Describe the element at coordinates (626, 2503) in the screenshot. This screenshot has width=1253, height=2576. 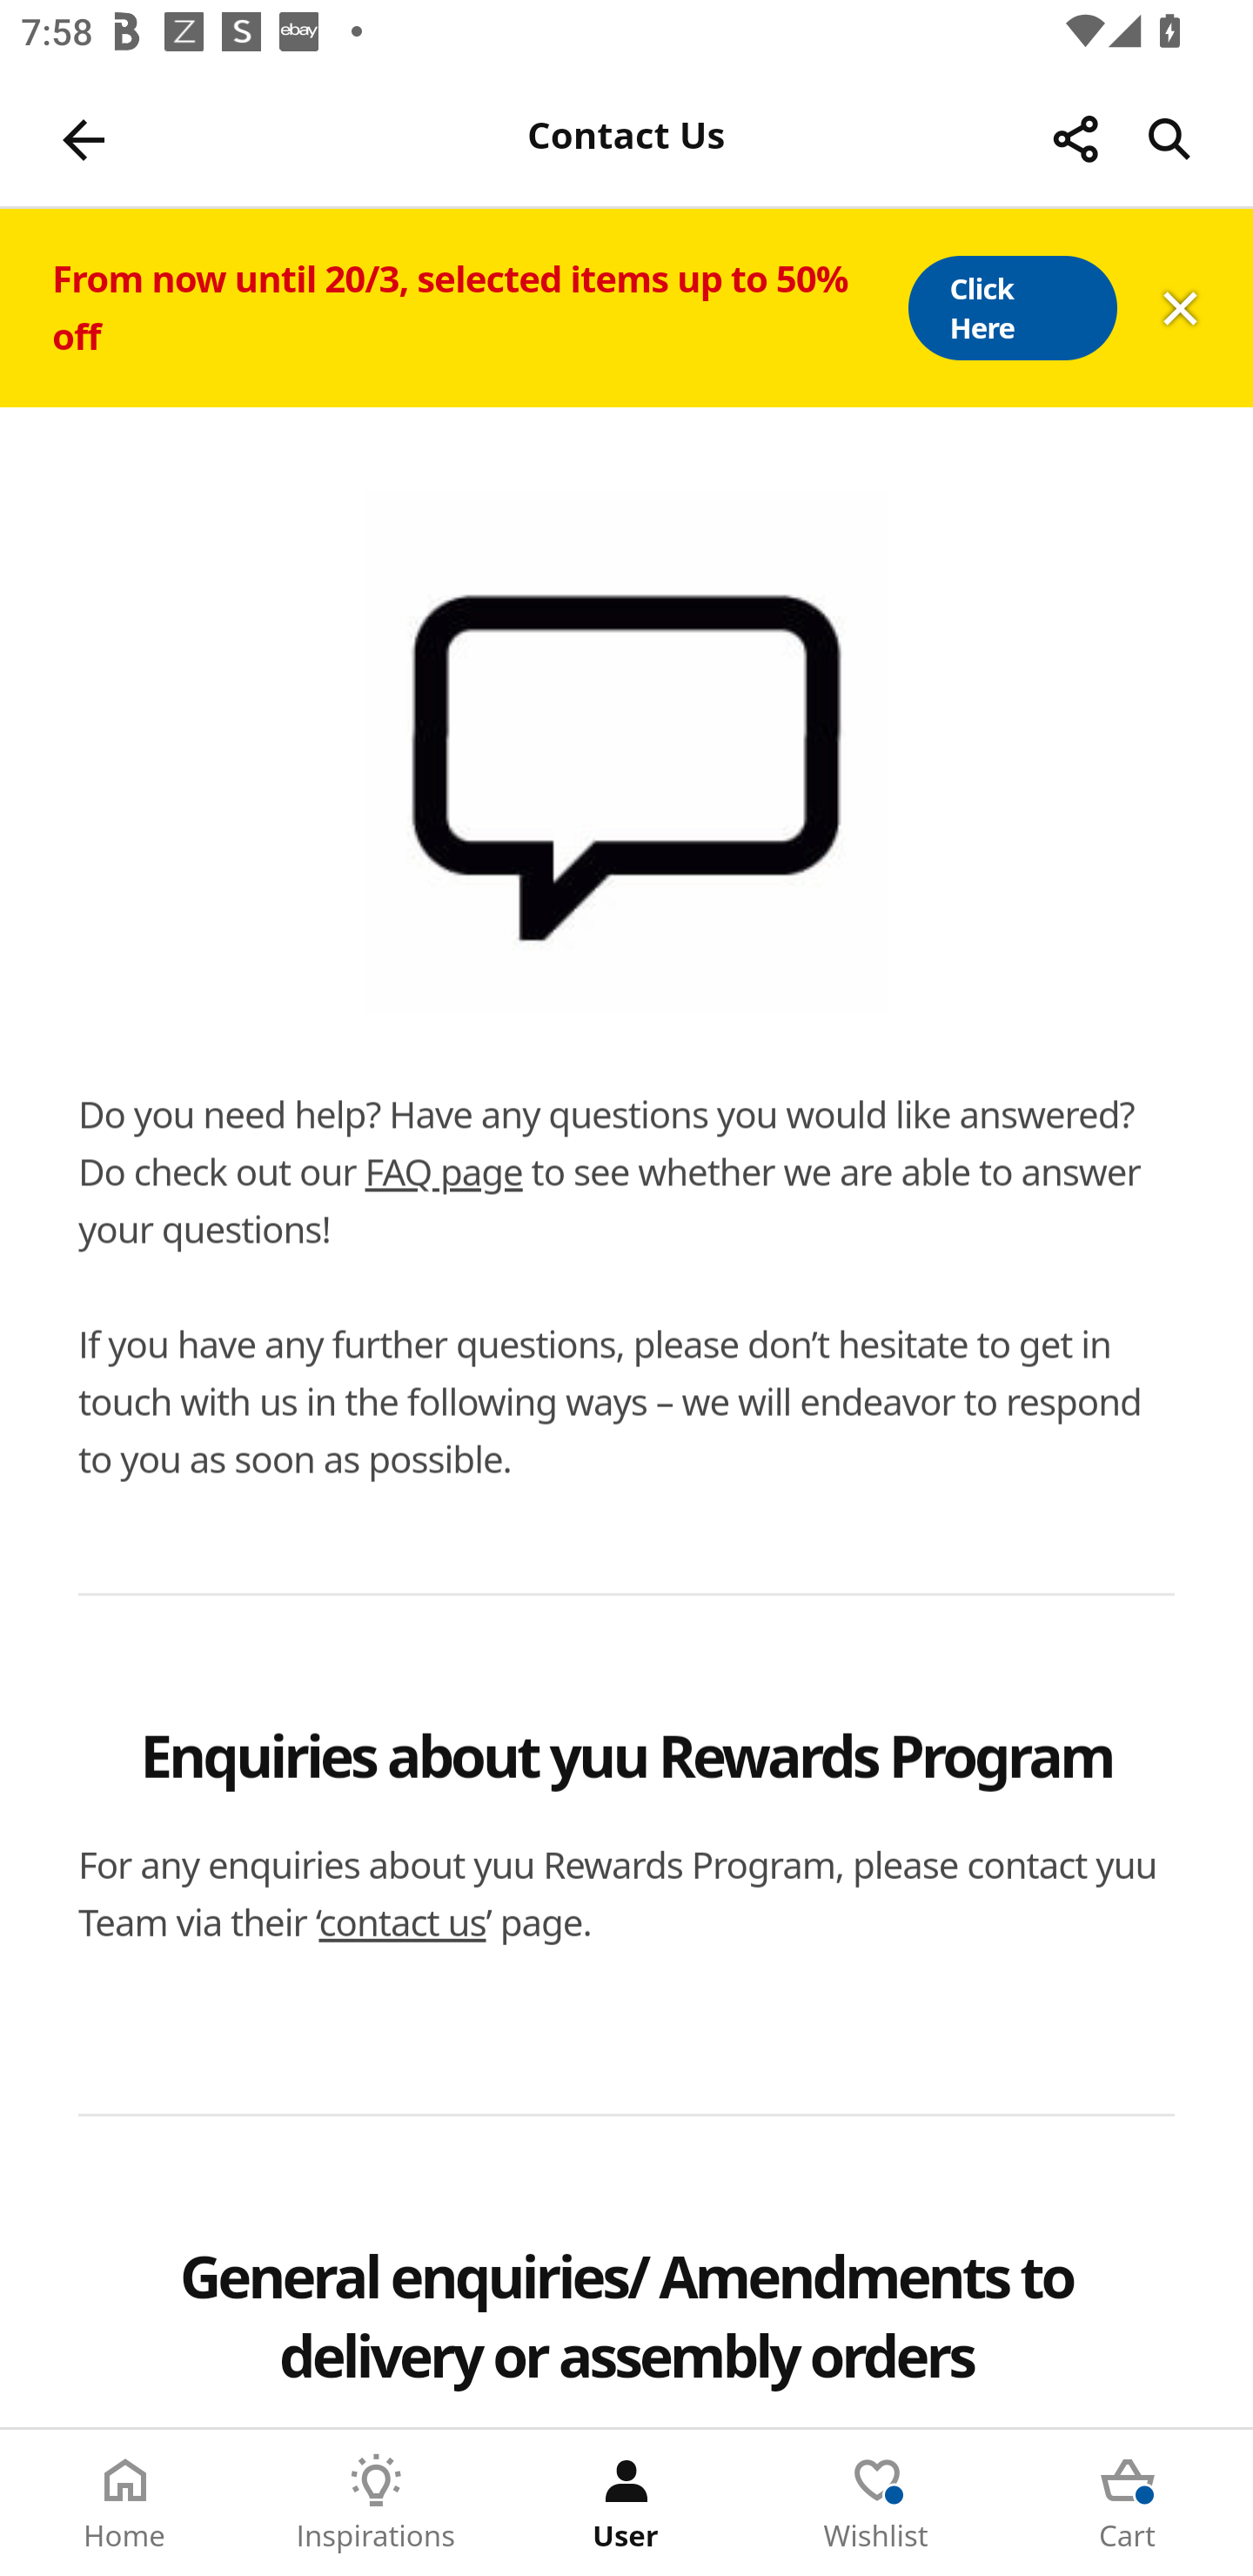
I see `User
Tab 3 of 5` at that location.